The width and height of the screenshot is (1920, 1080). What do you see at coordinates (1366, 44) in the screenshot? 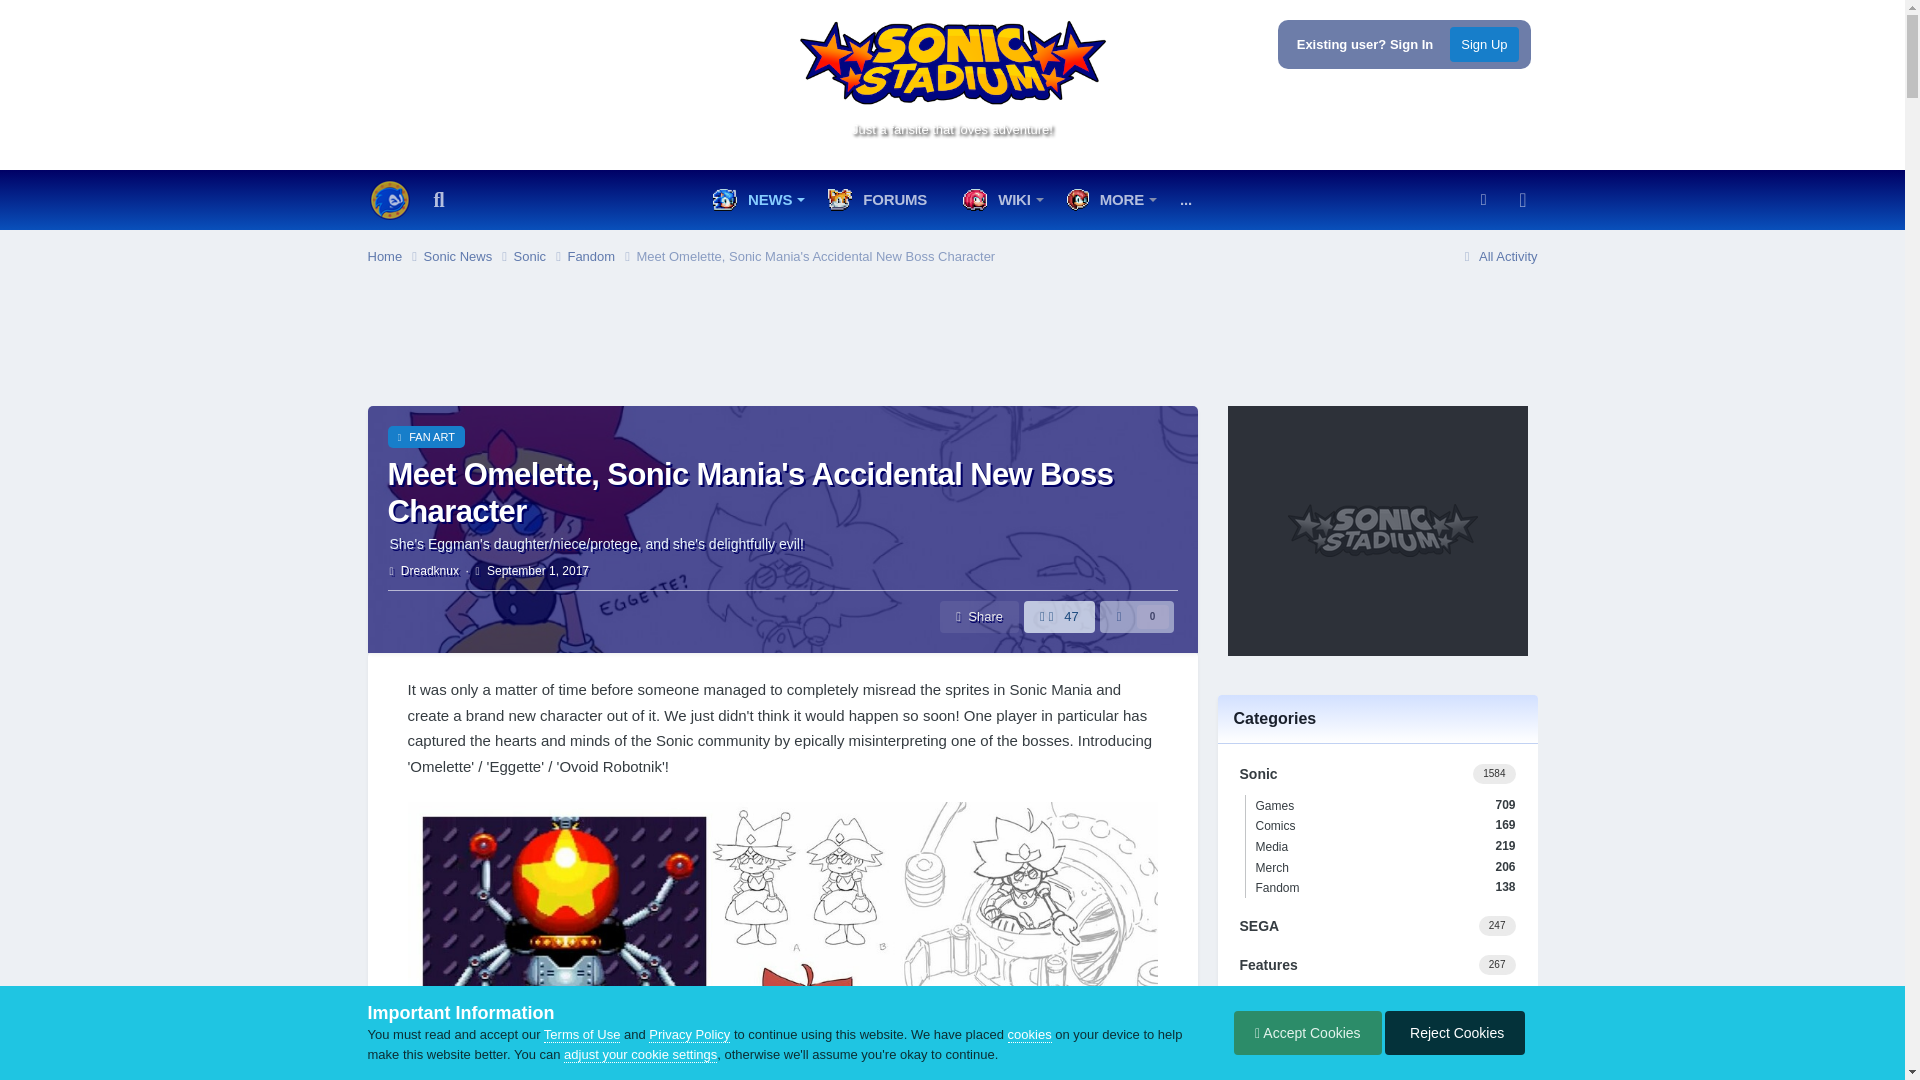
I see `Existing user? Sign In` at bounding box center [1366, 44].